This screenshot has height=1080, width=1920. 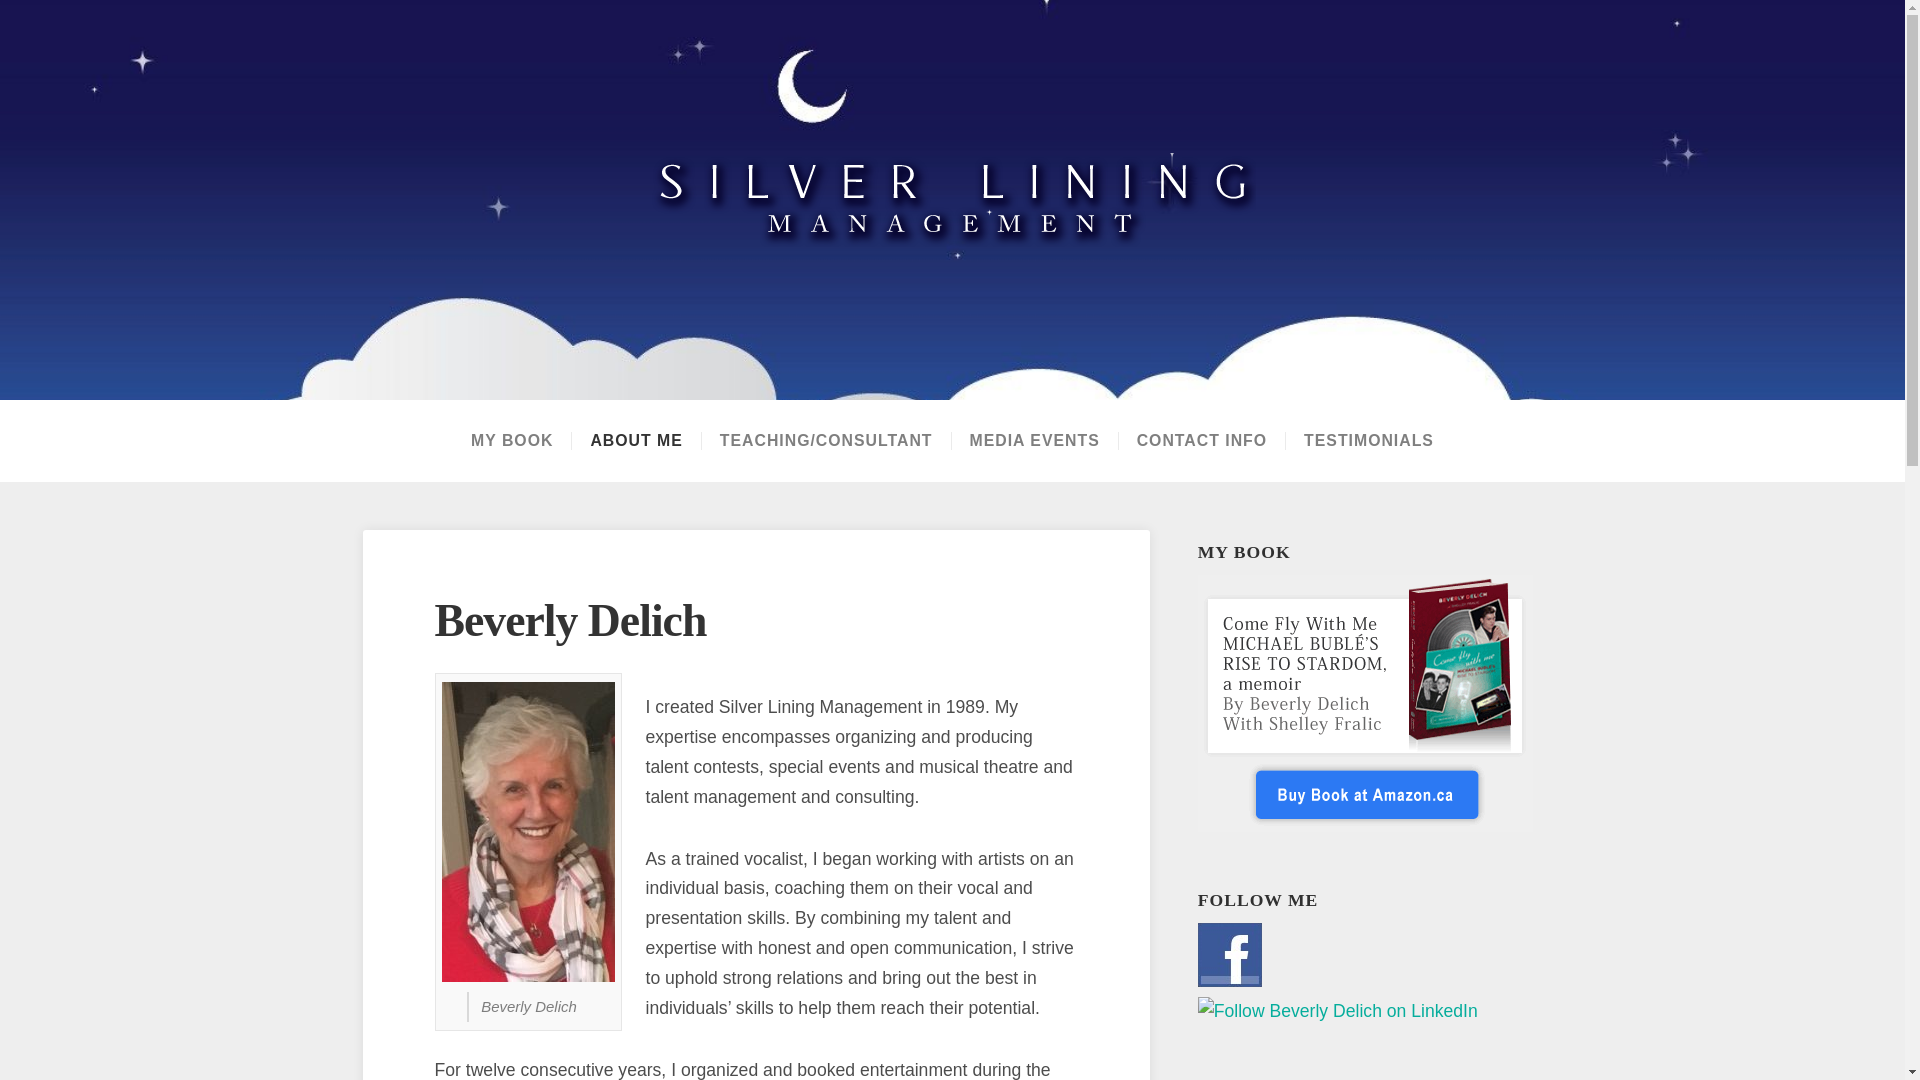 What do you see at coordinates (1368, 441) in the screenshot?
I see `TESTIMONIALS` at bounding box center [1368, 441].